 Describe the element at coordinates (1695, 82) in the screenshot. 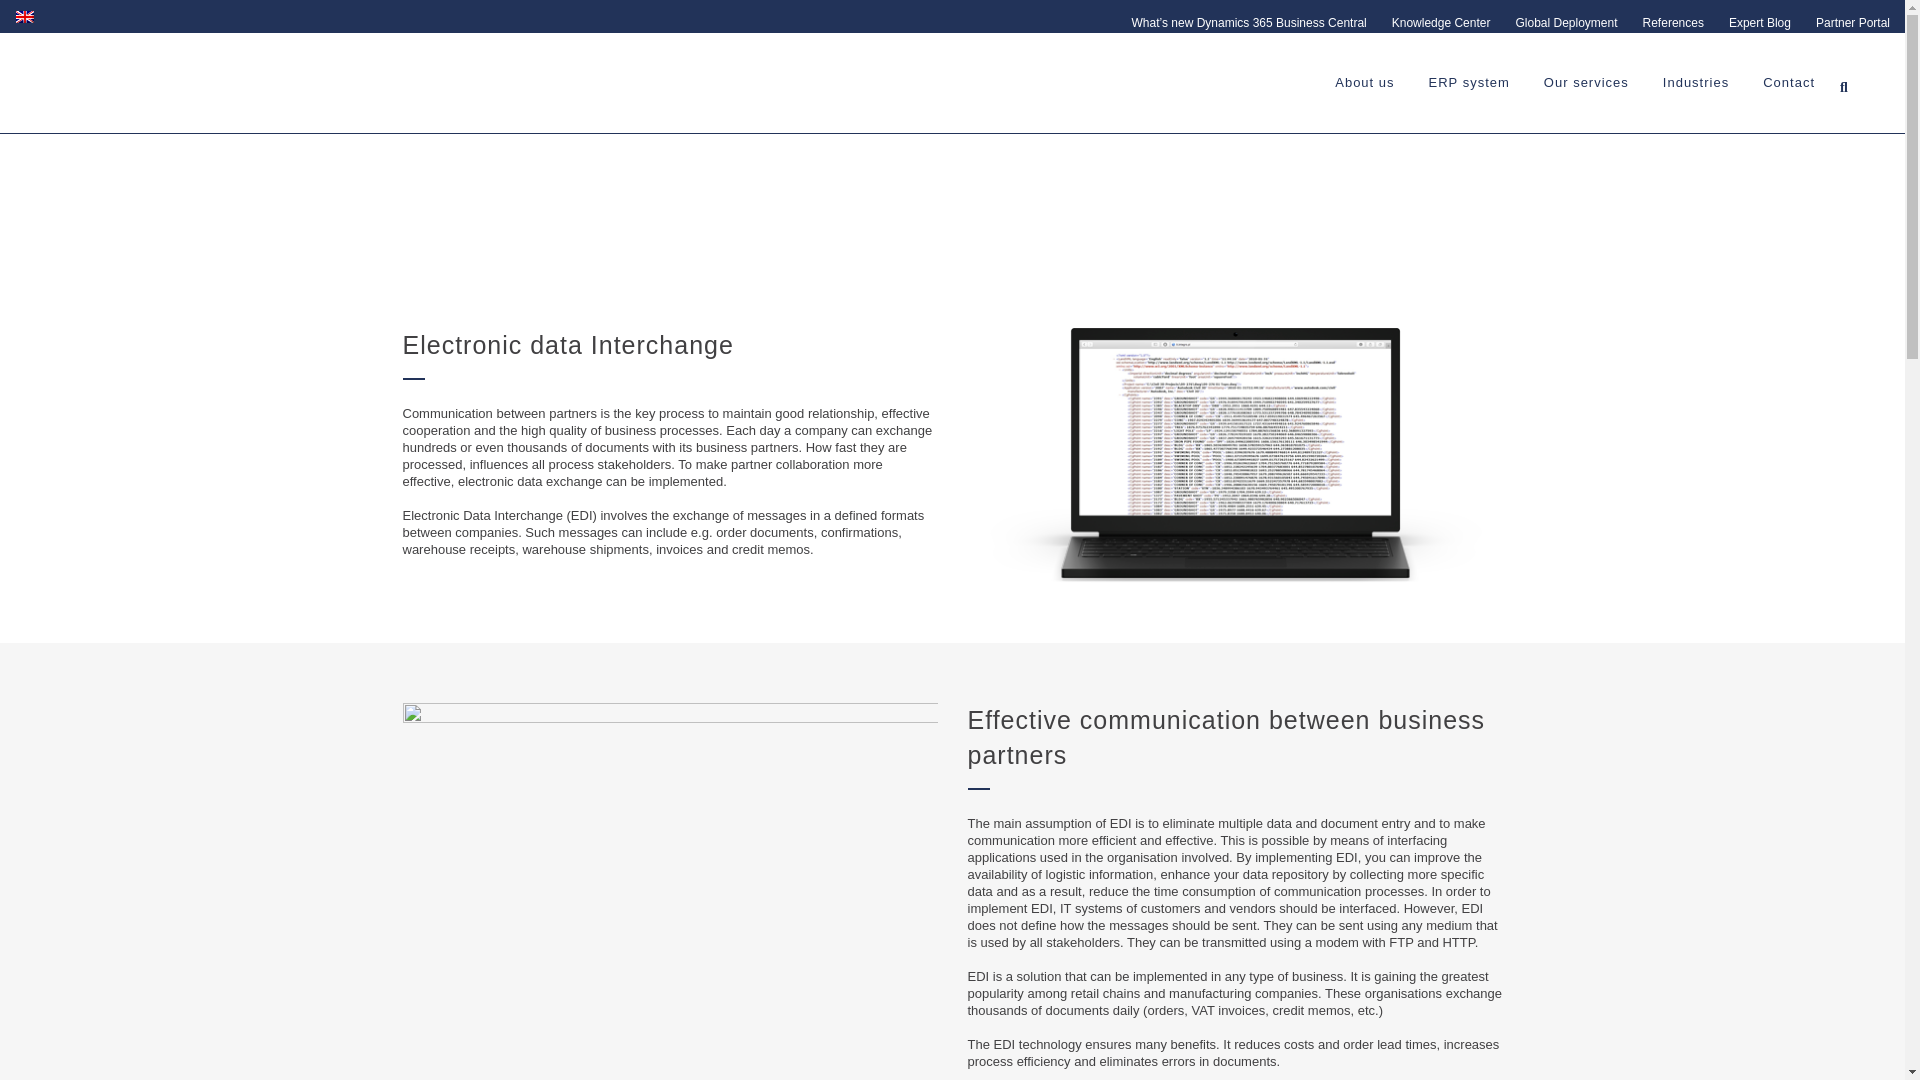

I see `Industries` at that location.